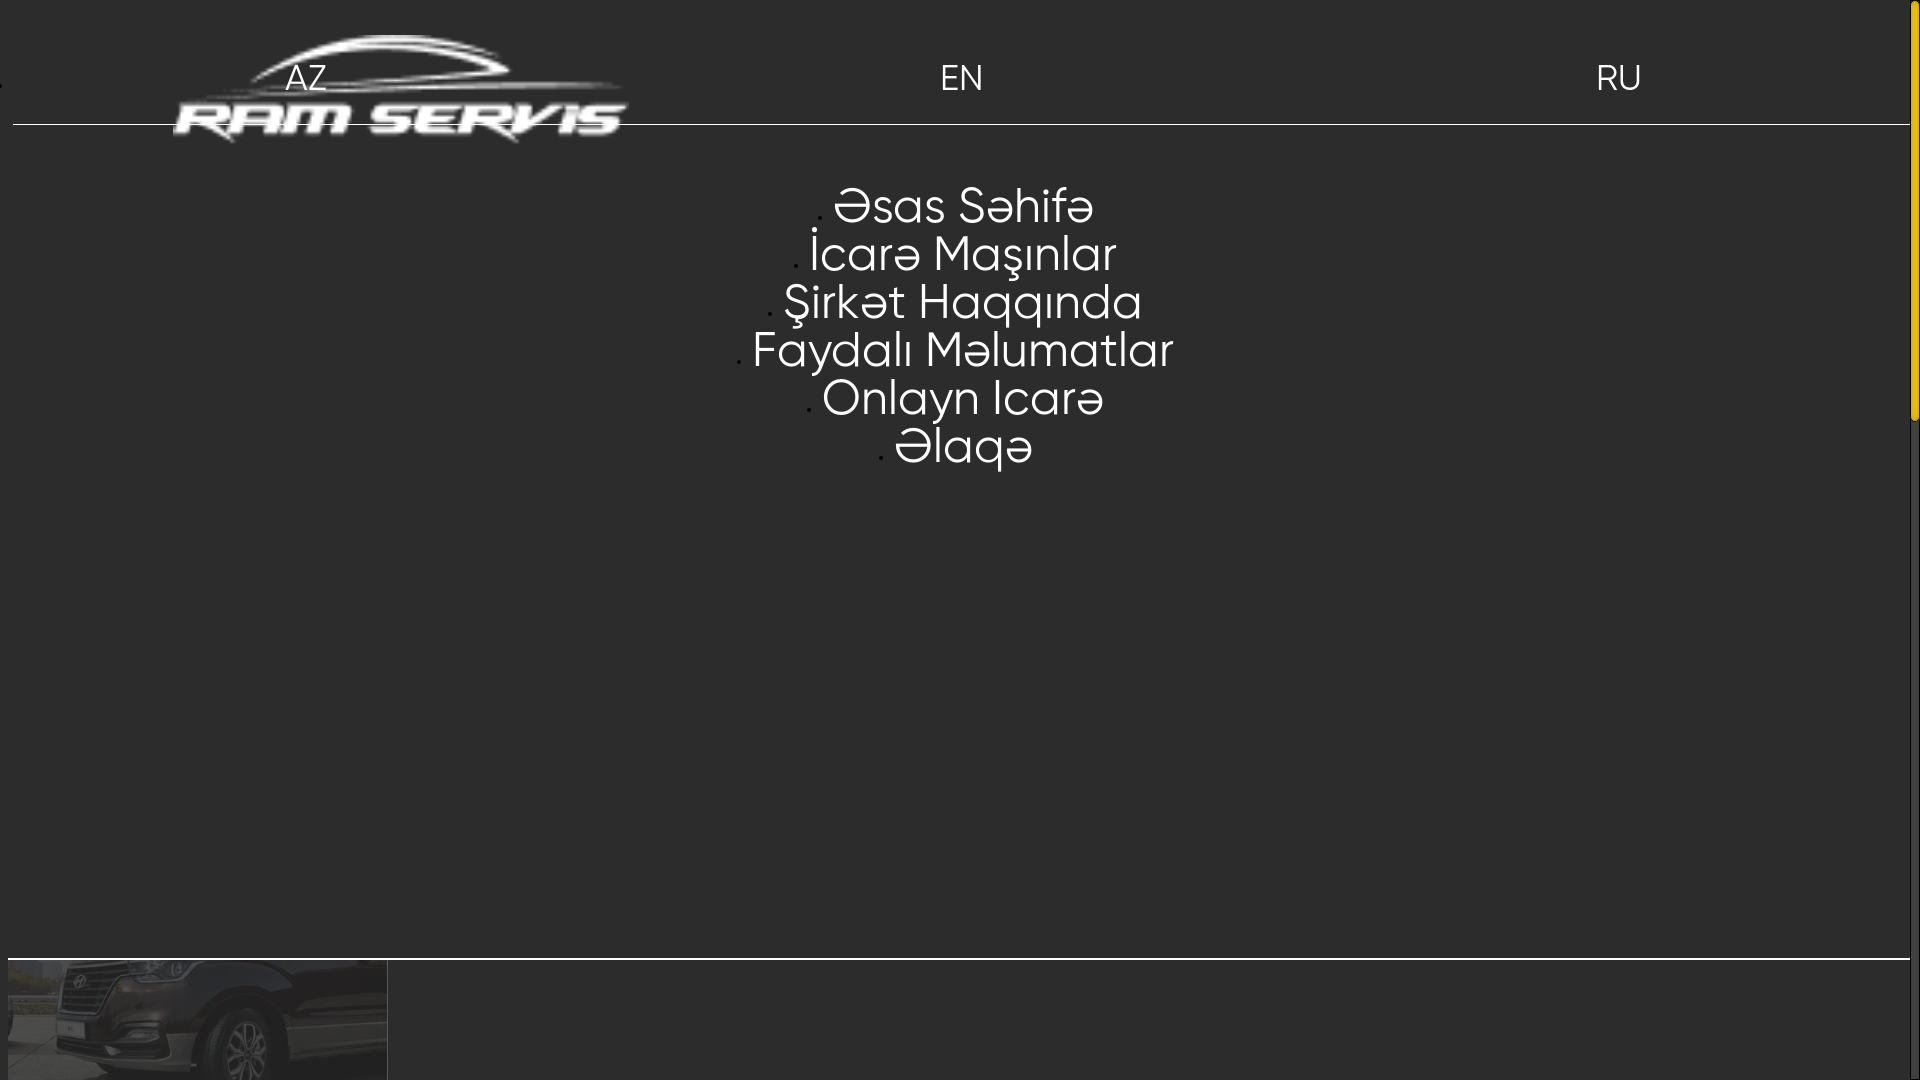 Image resolution: width=1920 pixels, height=1080 pixels. What do you see at coordinates (1126, 48) in the screenshot?
I see `info@ramservis.az` at bounding box center [1126, 48].